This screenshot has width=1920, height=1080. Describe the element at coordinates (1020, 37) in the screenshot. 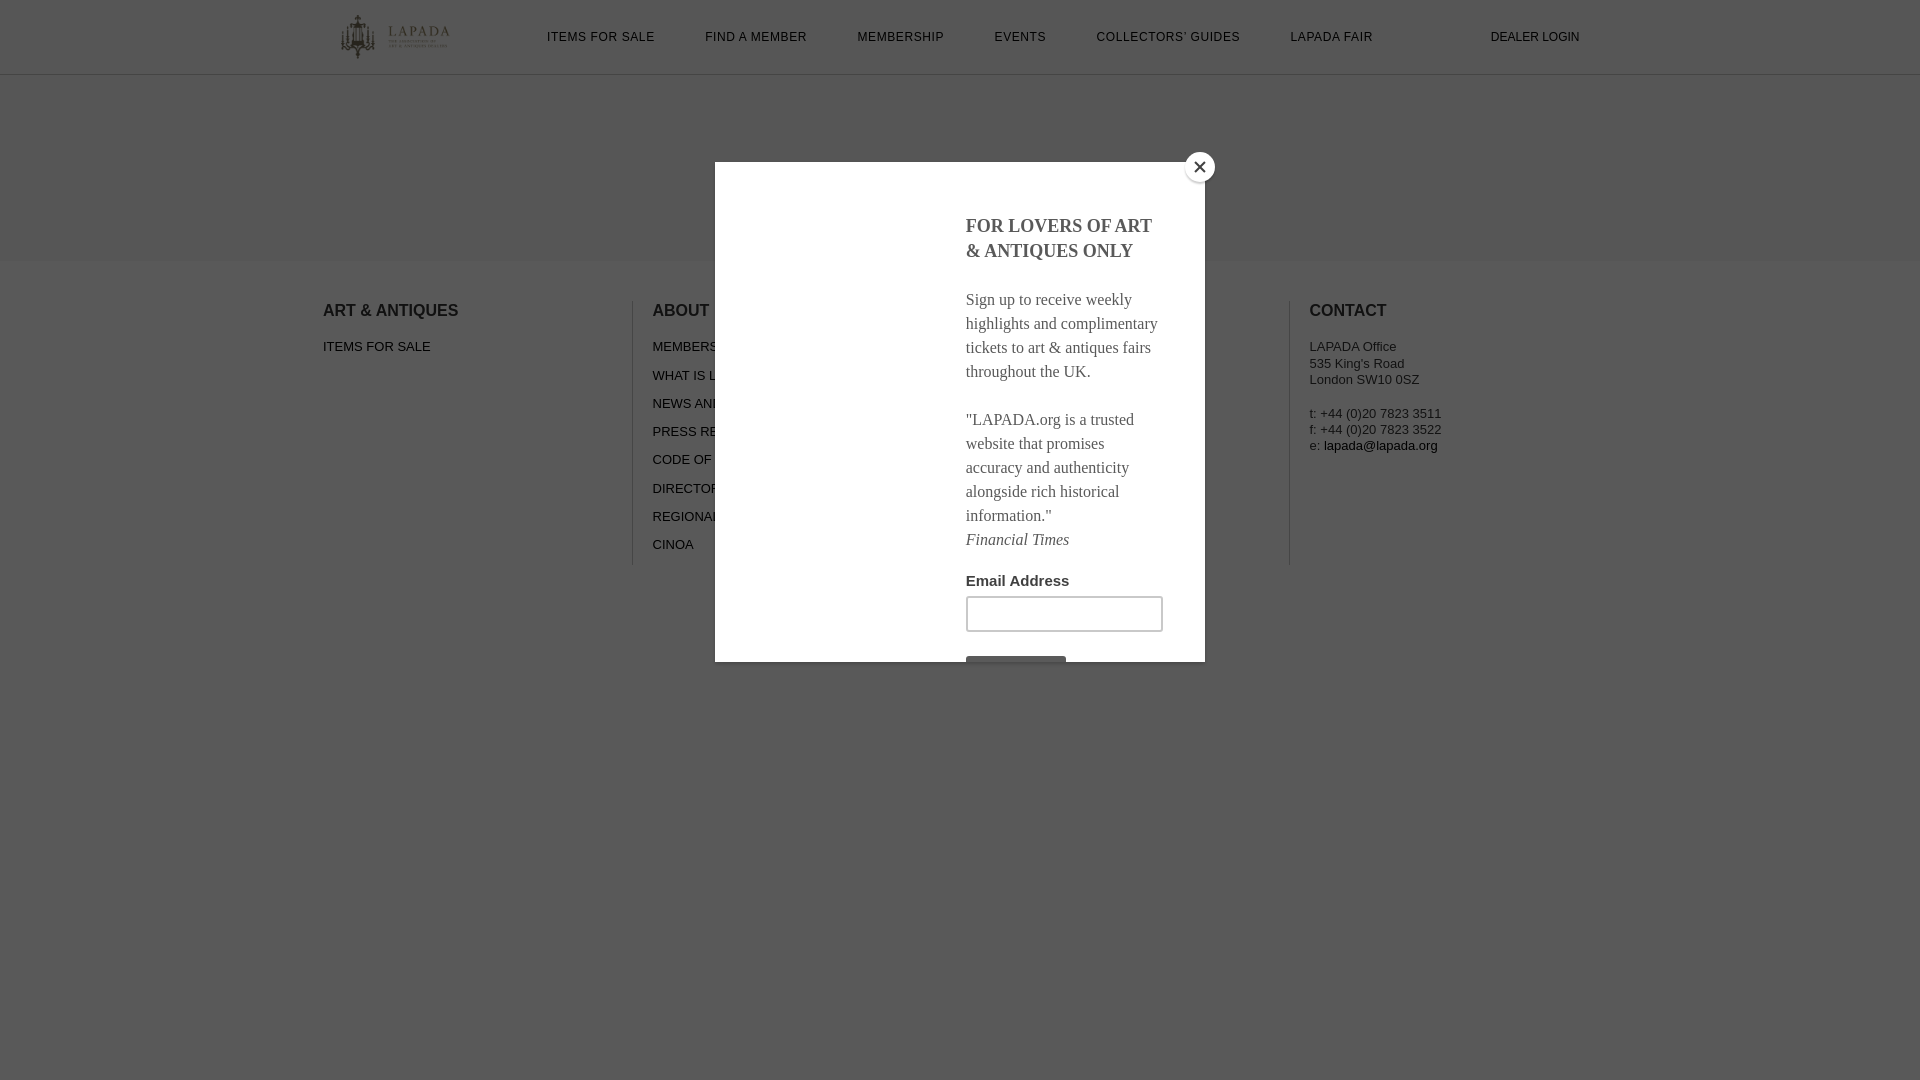

I see `EVENTS` at that location.